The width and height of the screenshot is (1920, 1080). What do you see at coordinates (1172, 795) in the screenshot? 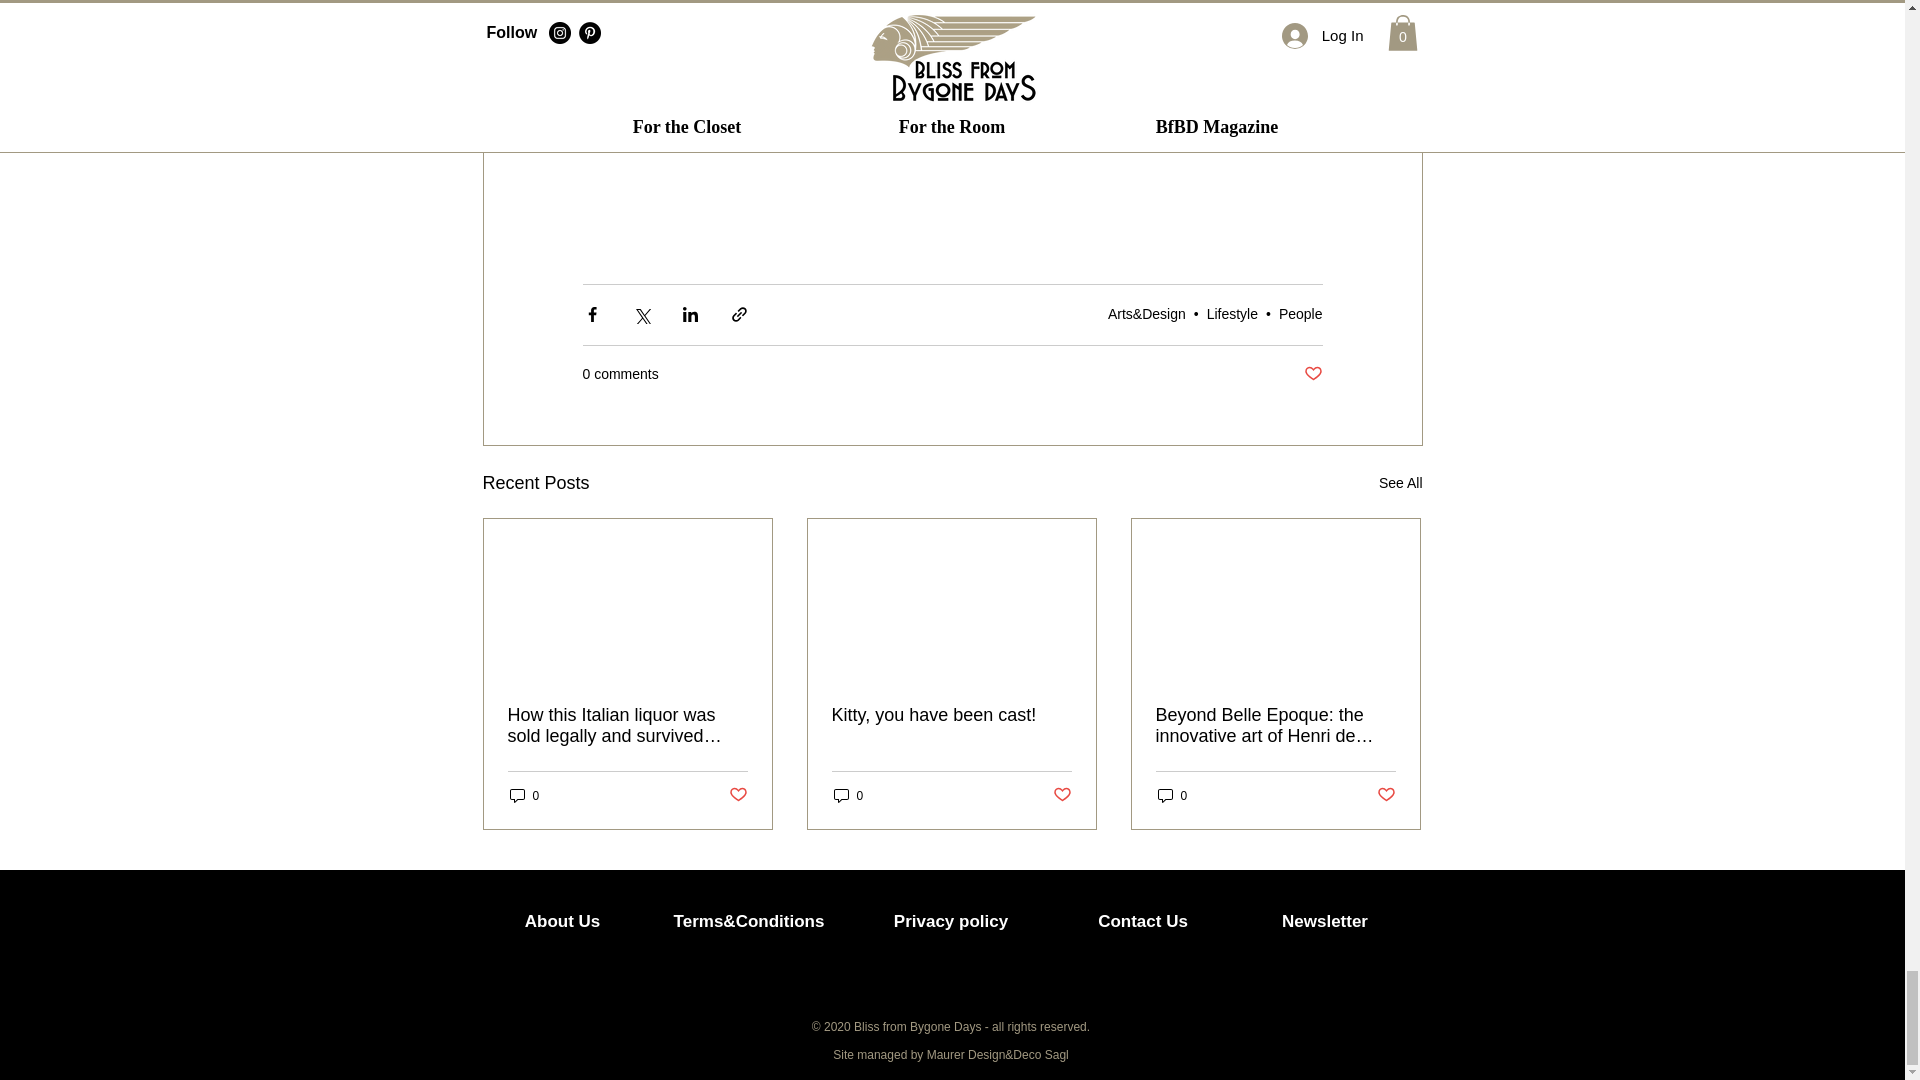
I see `0` at bounding box center [1172, 795].